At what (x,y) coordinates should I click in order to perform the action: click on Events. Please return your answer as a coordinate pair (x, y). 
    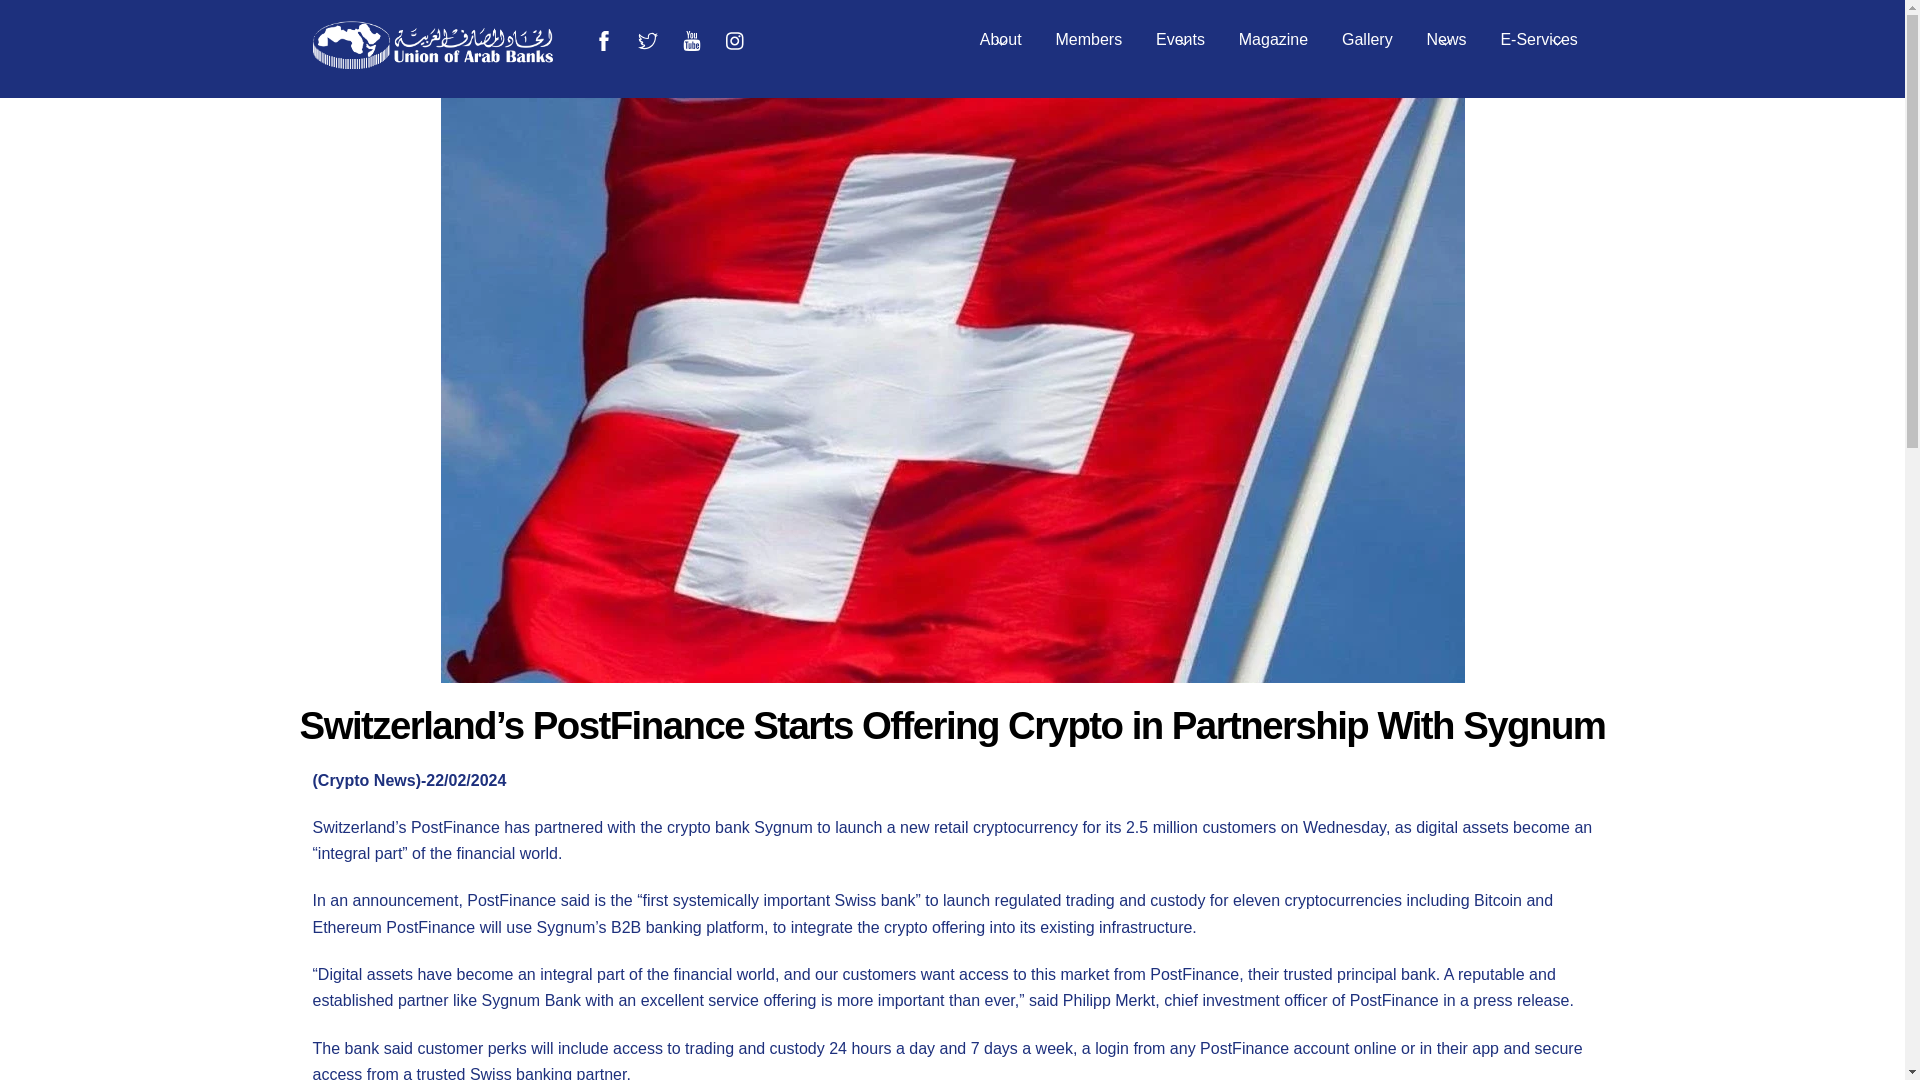
    Looking at the image, I should click on (432, 59).